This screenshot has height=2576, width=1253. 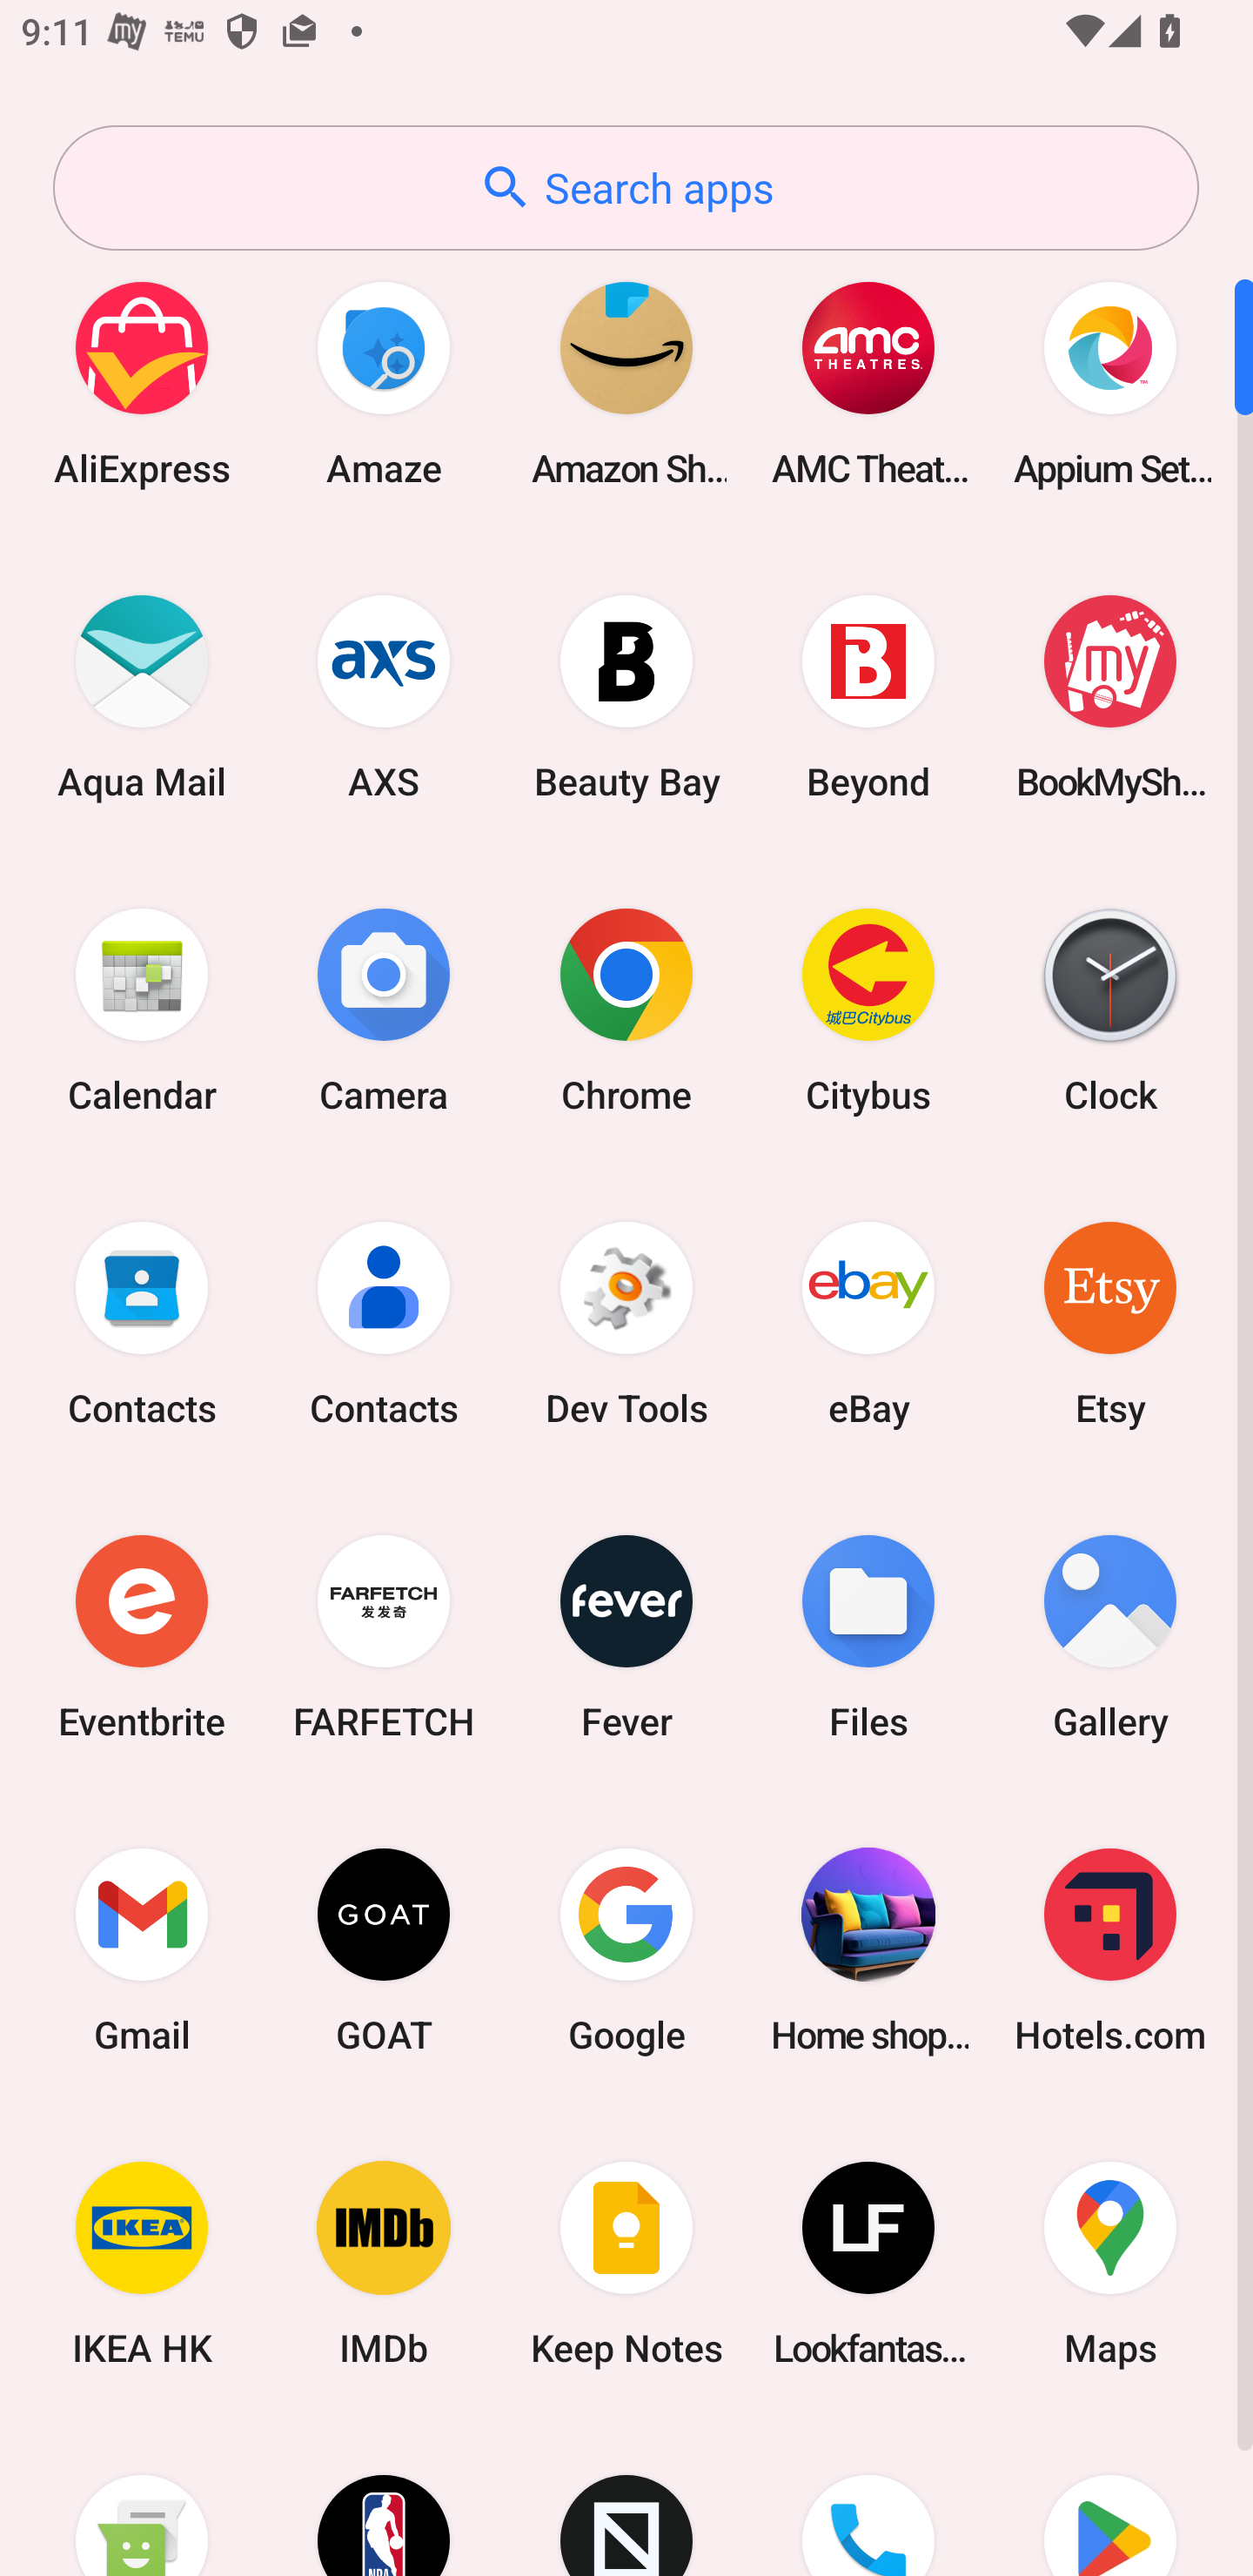 I want to click on AXS, so click(x=384, y=696).